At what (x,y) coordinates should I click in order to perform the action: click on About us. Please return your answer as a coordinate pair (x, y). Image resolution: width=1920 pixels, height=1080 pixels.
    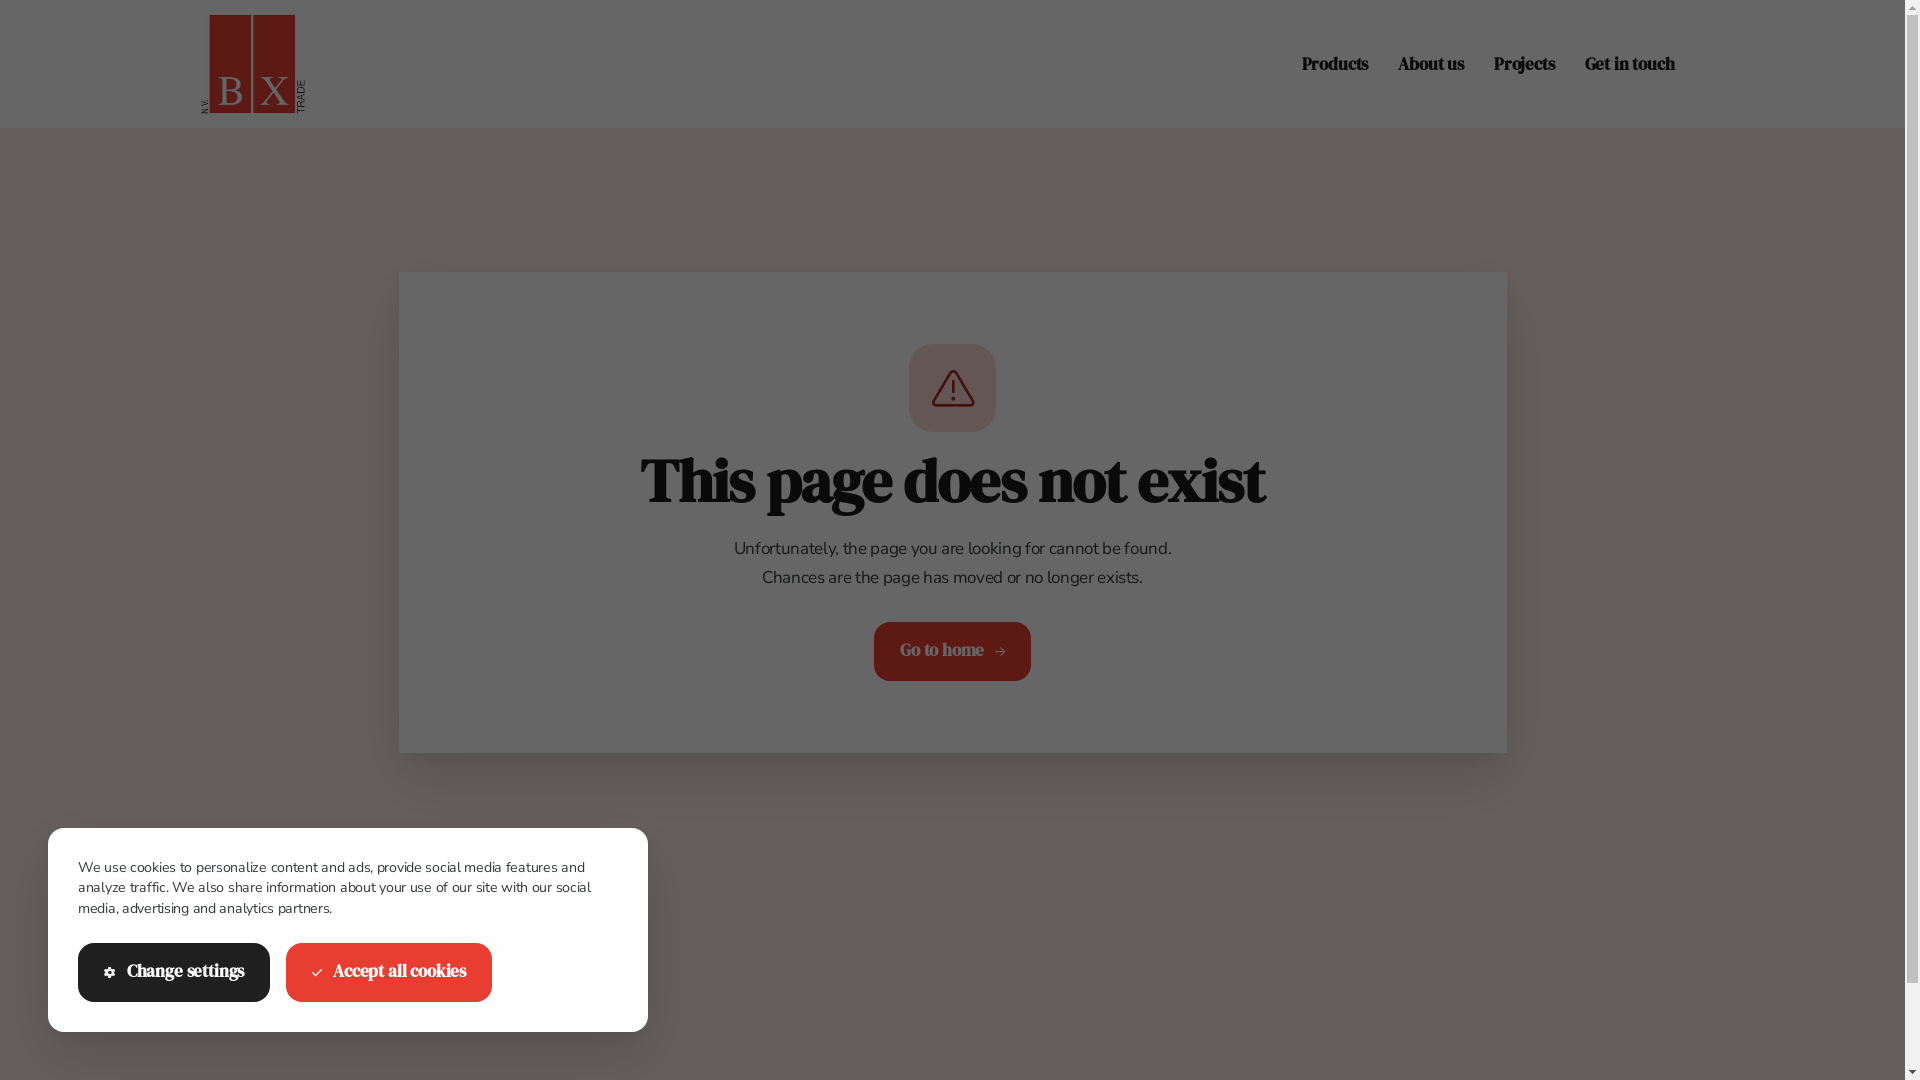
    Looking at the image, I should click on (1431, 64).